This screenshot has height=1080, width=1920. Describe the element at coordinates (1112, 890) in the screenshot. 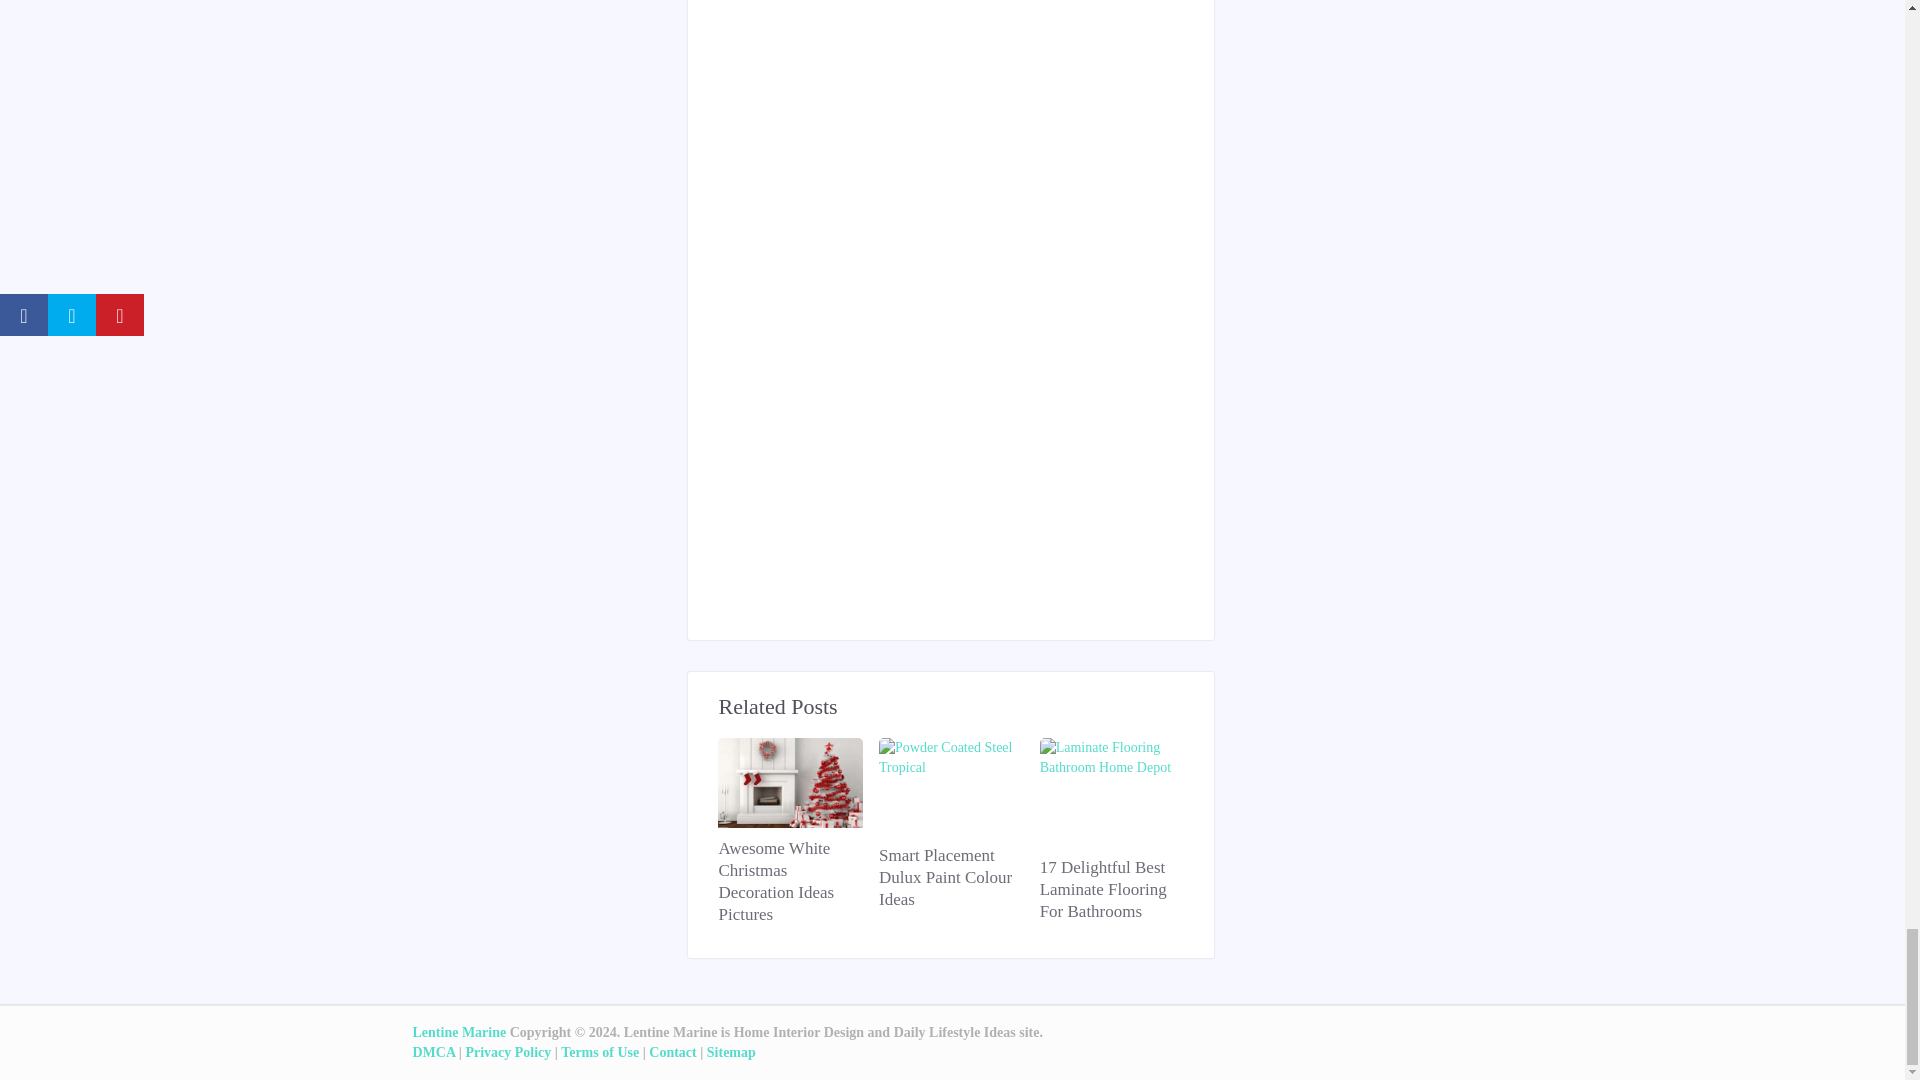

I see `17 Delightful Best Laminate Flooring For Bathrooms` at that location.